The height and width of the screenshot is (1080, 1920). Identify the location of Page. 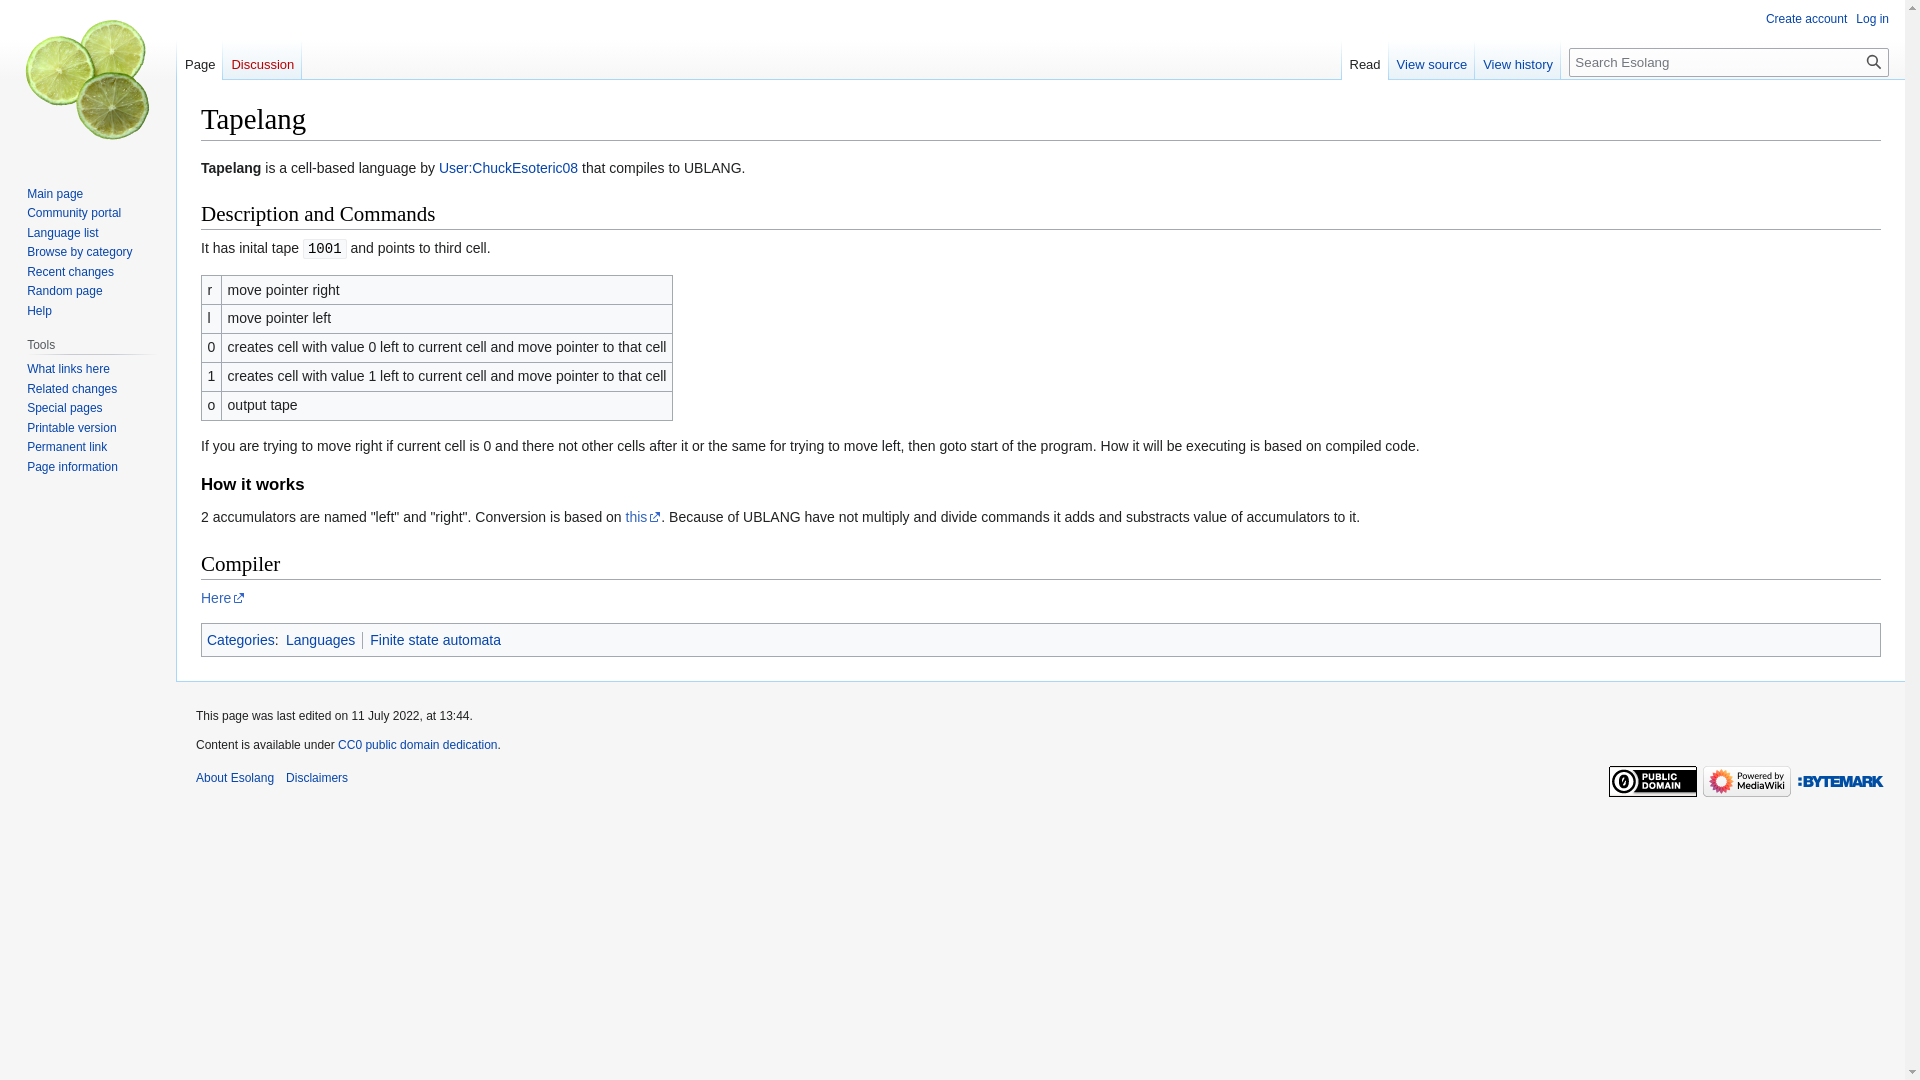
(199, 59).